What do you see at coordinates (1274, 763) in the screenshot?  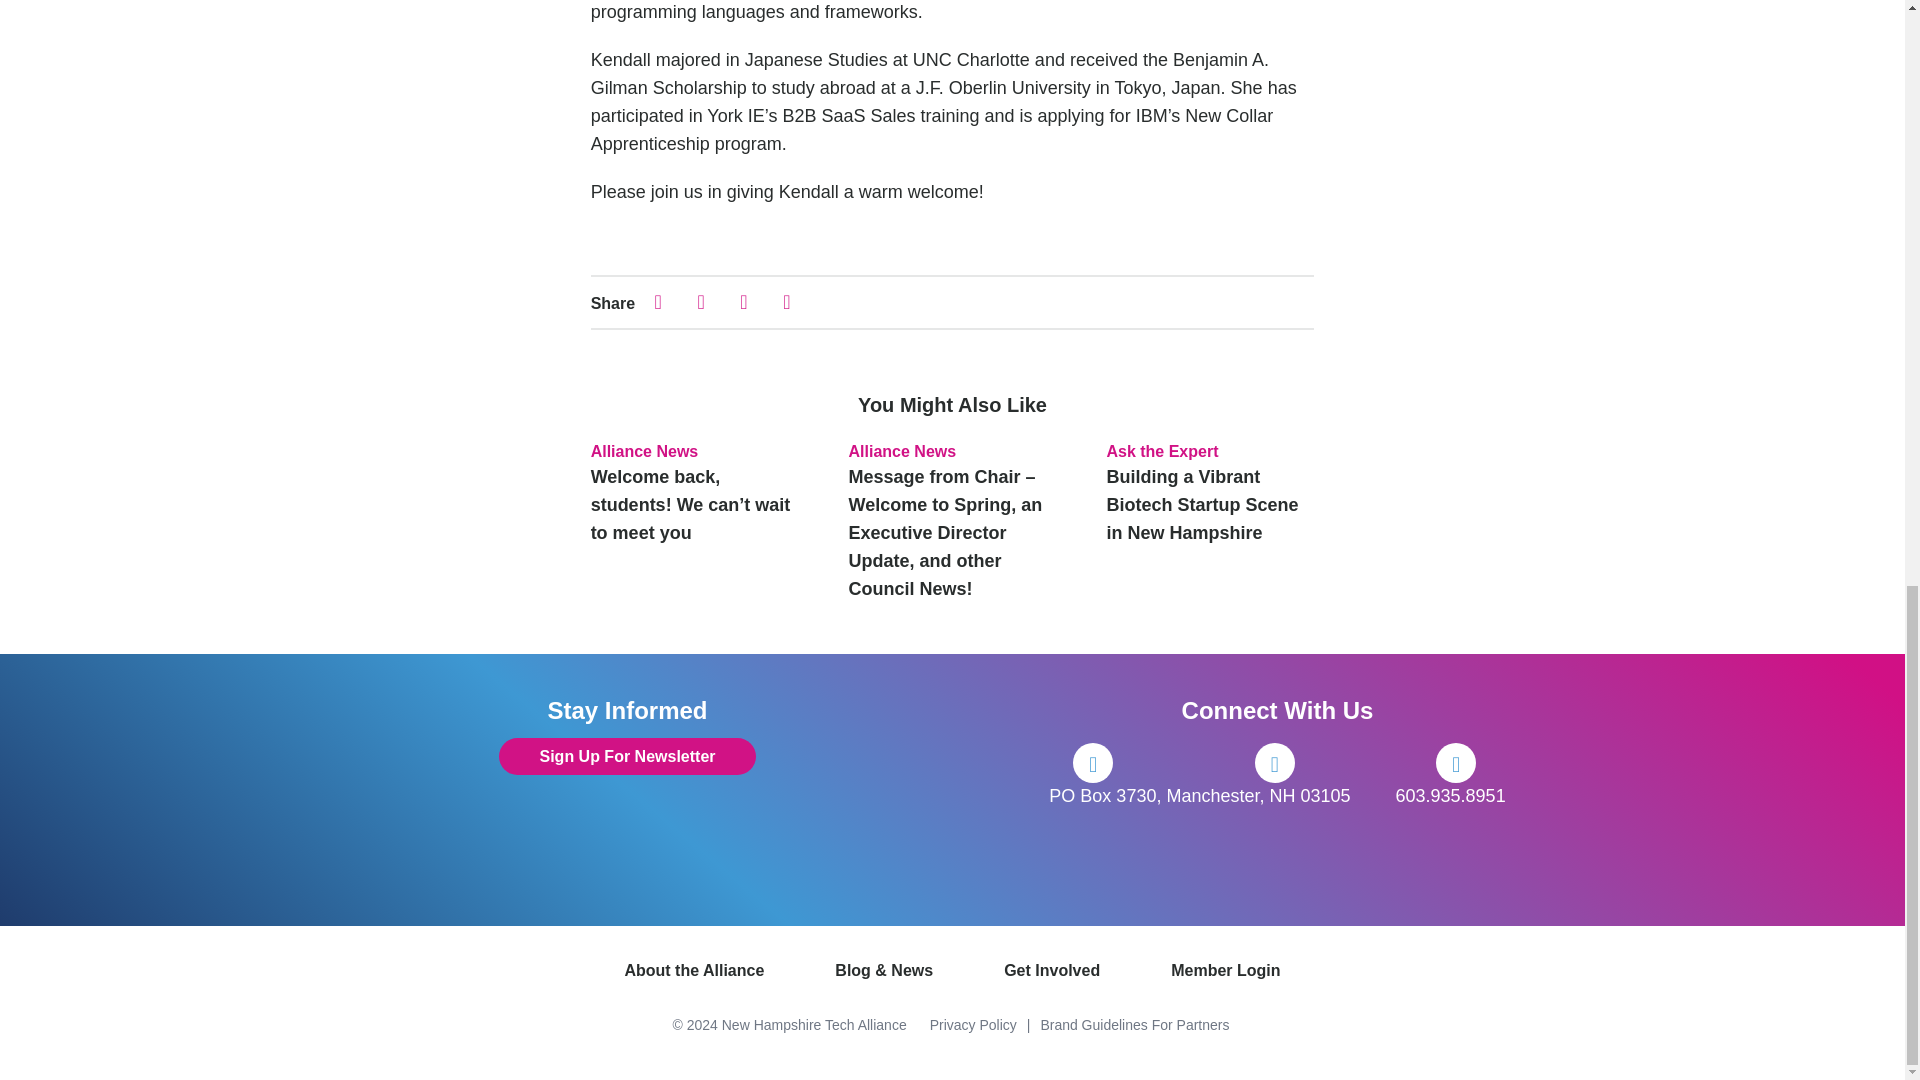 I see `Twitter` at bounding box center [1274, 763].